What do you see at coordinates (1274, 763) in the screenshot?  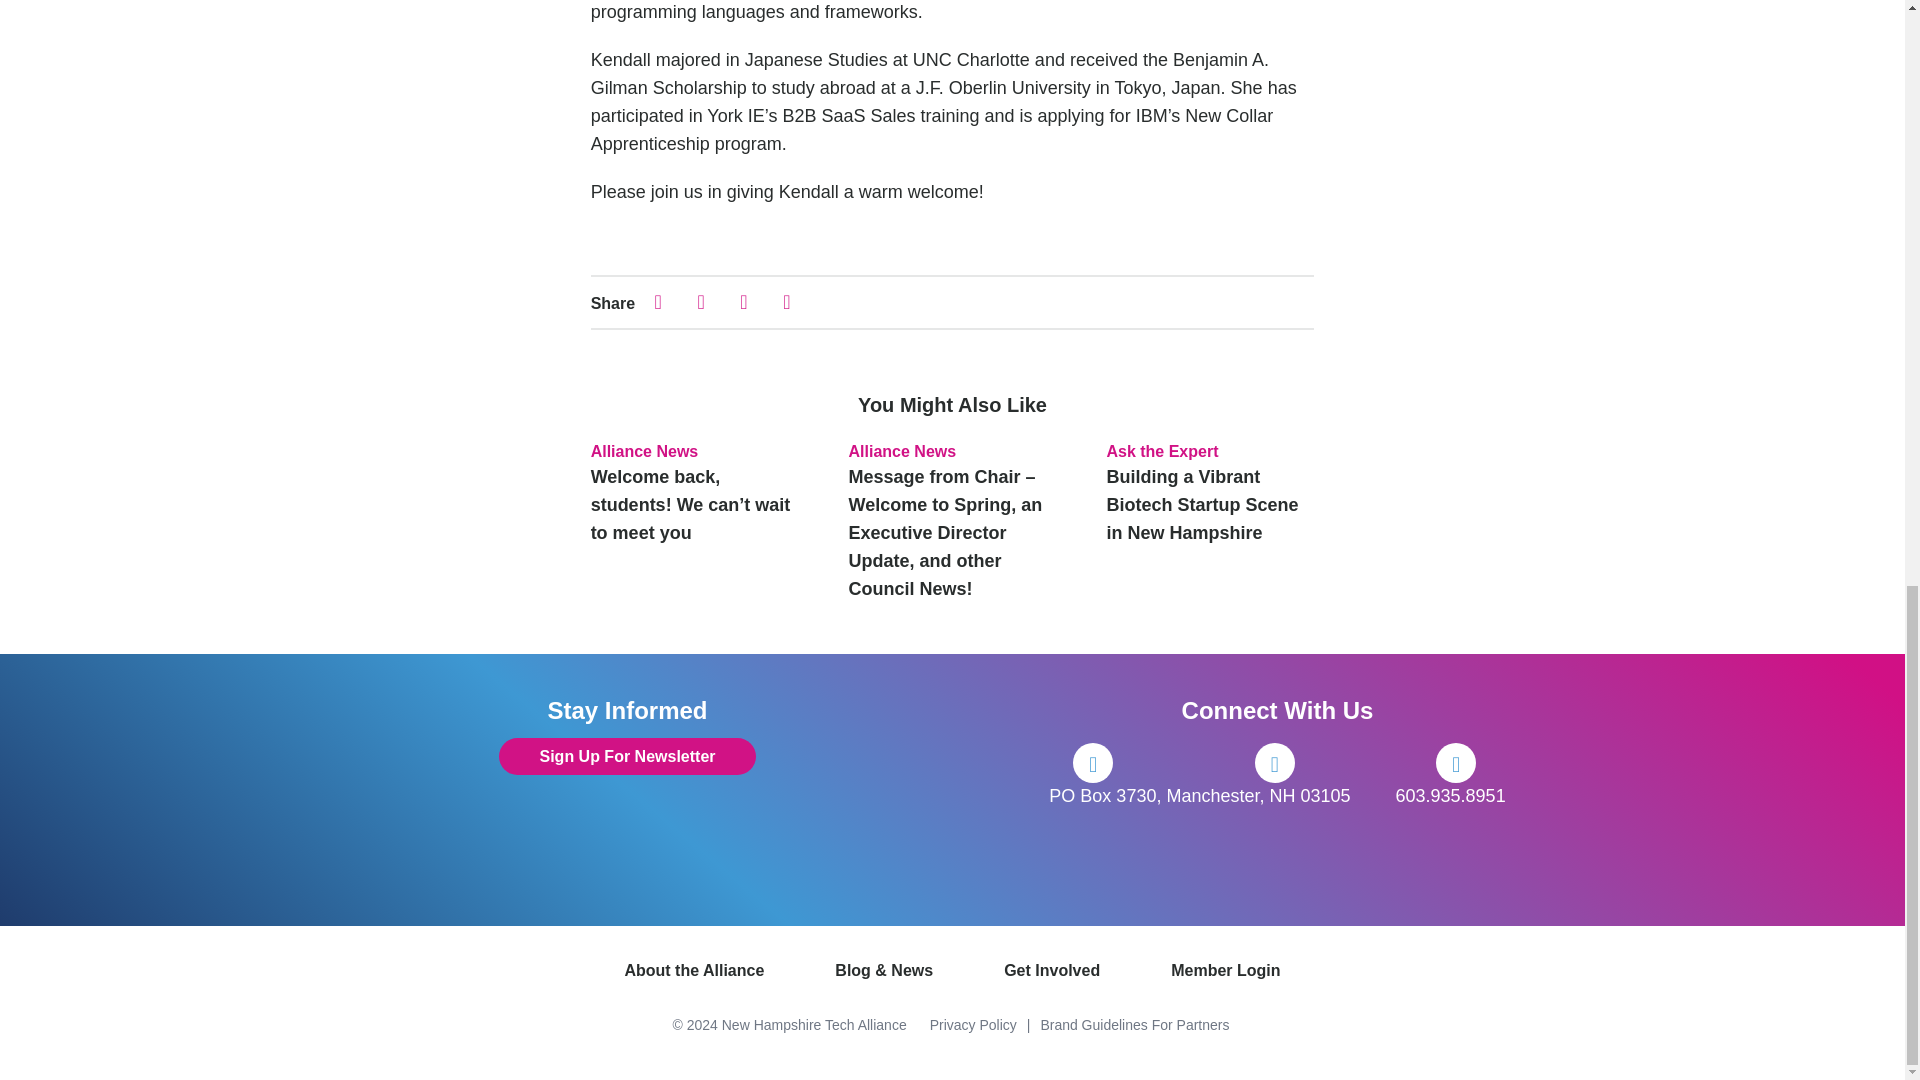 I see `Twitter` at bounding box center [1274, 763].